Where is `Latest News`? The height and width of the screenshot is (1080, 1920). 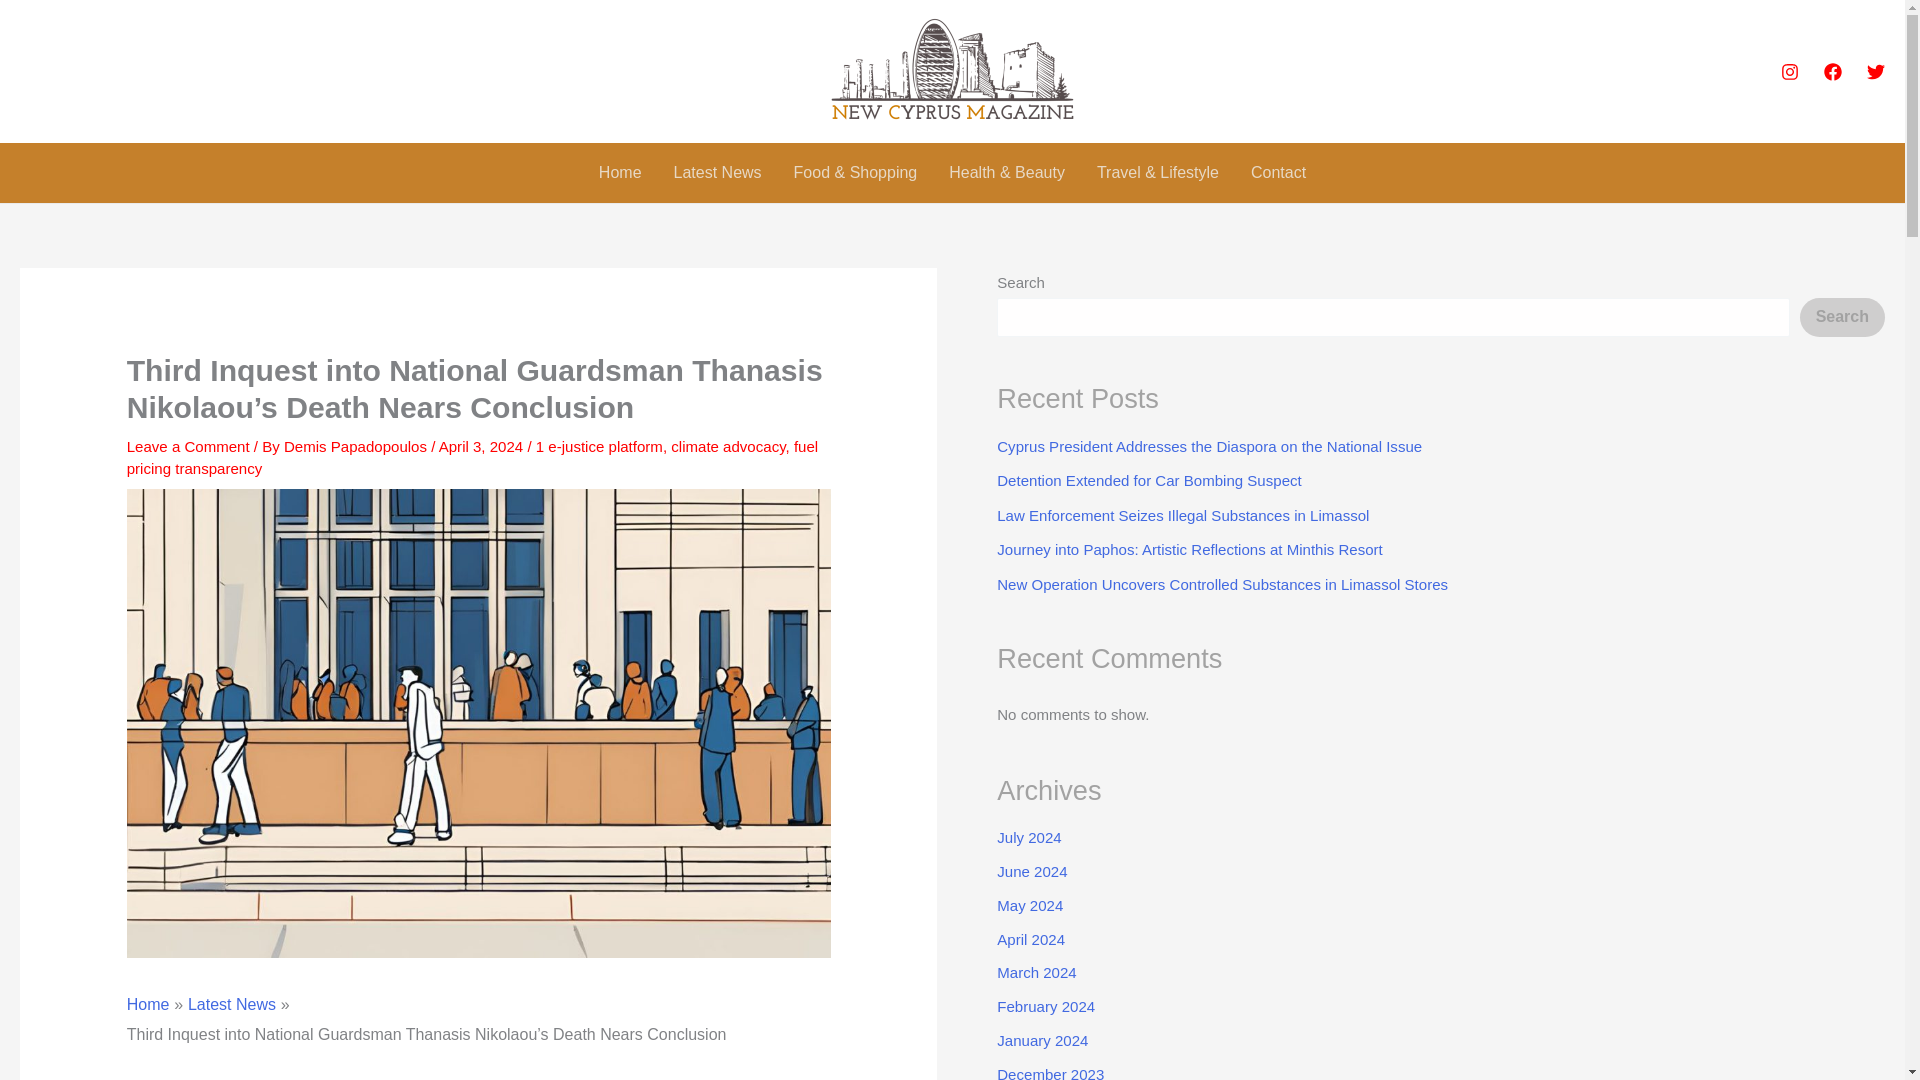
Latest News is located at coordinates (718, 172).